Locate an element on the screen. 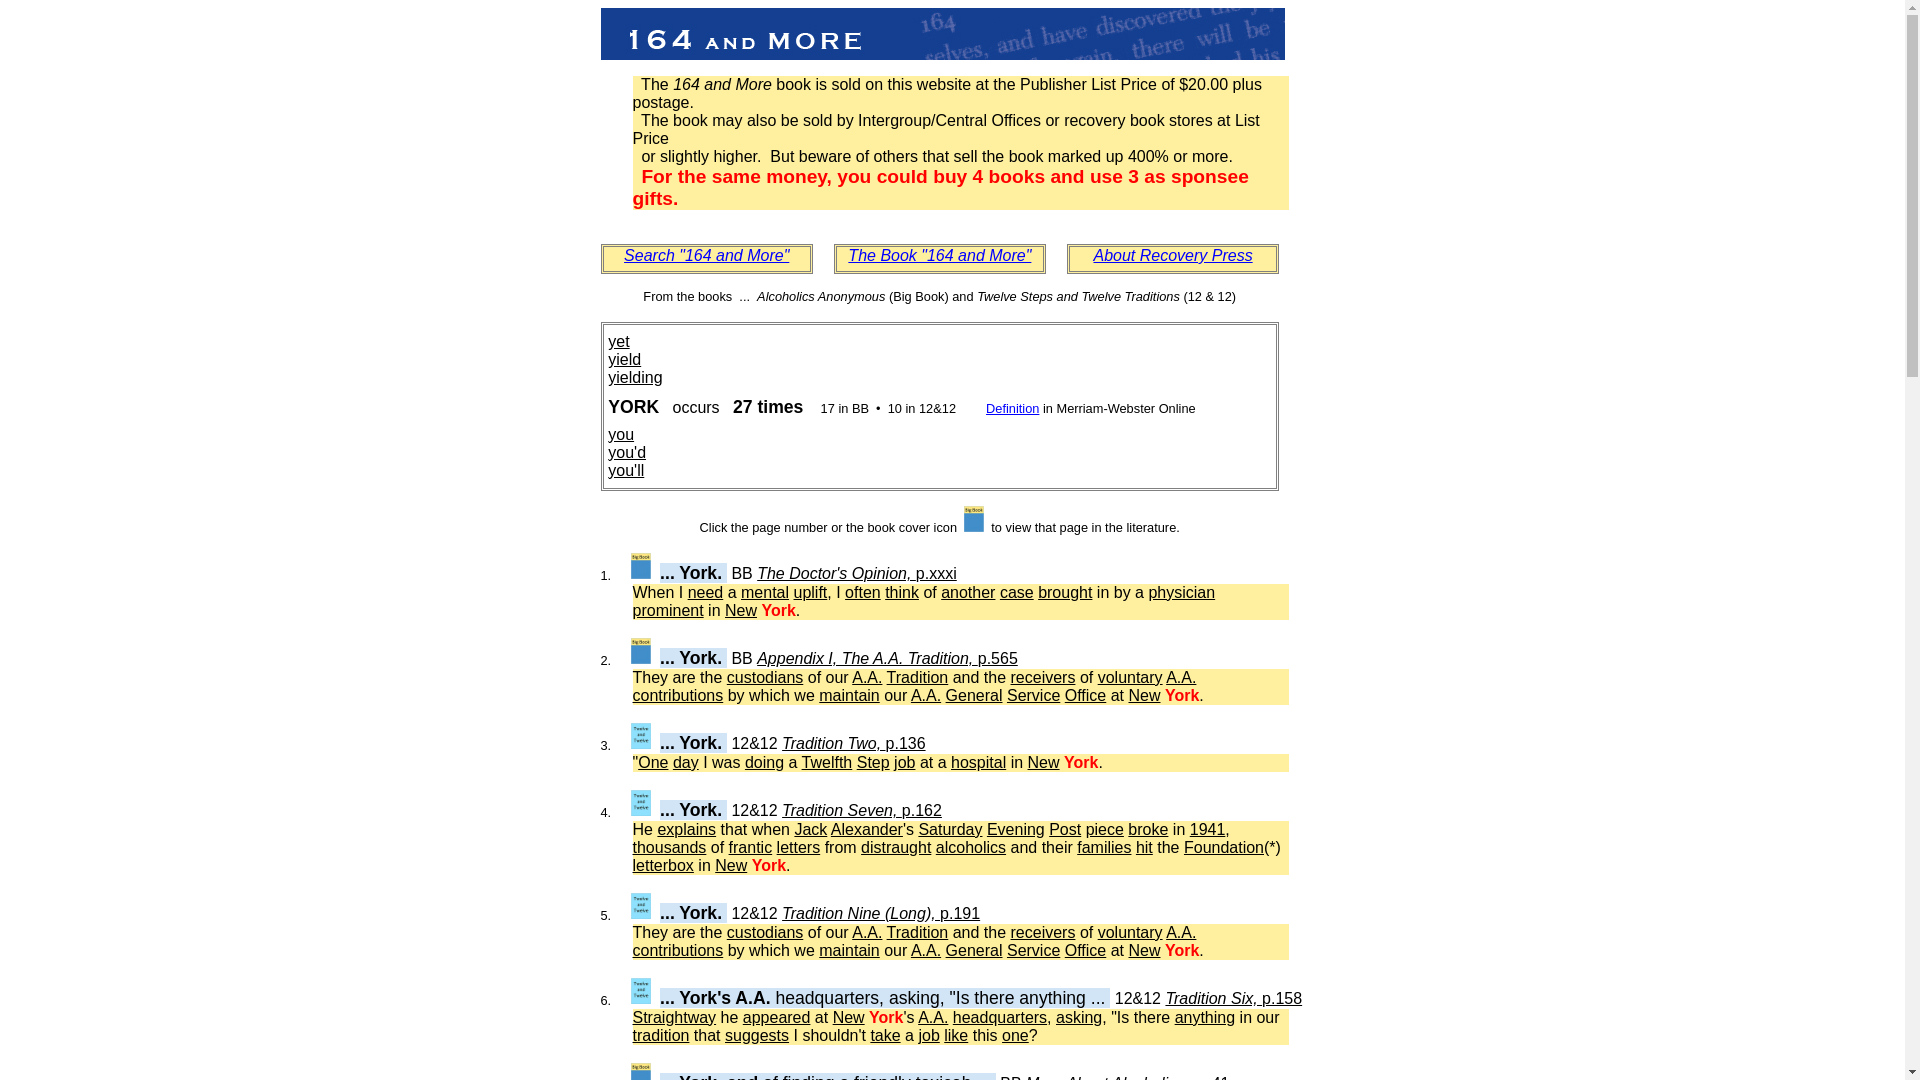 This screenshot has height=1080, width=1920. hit is located at coordinates (1144, 848).